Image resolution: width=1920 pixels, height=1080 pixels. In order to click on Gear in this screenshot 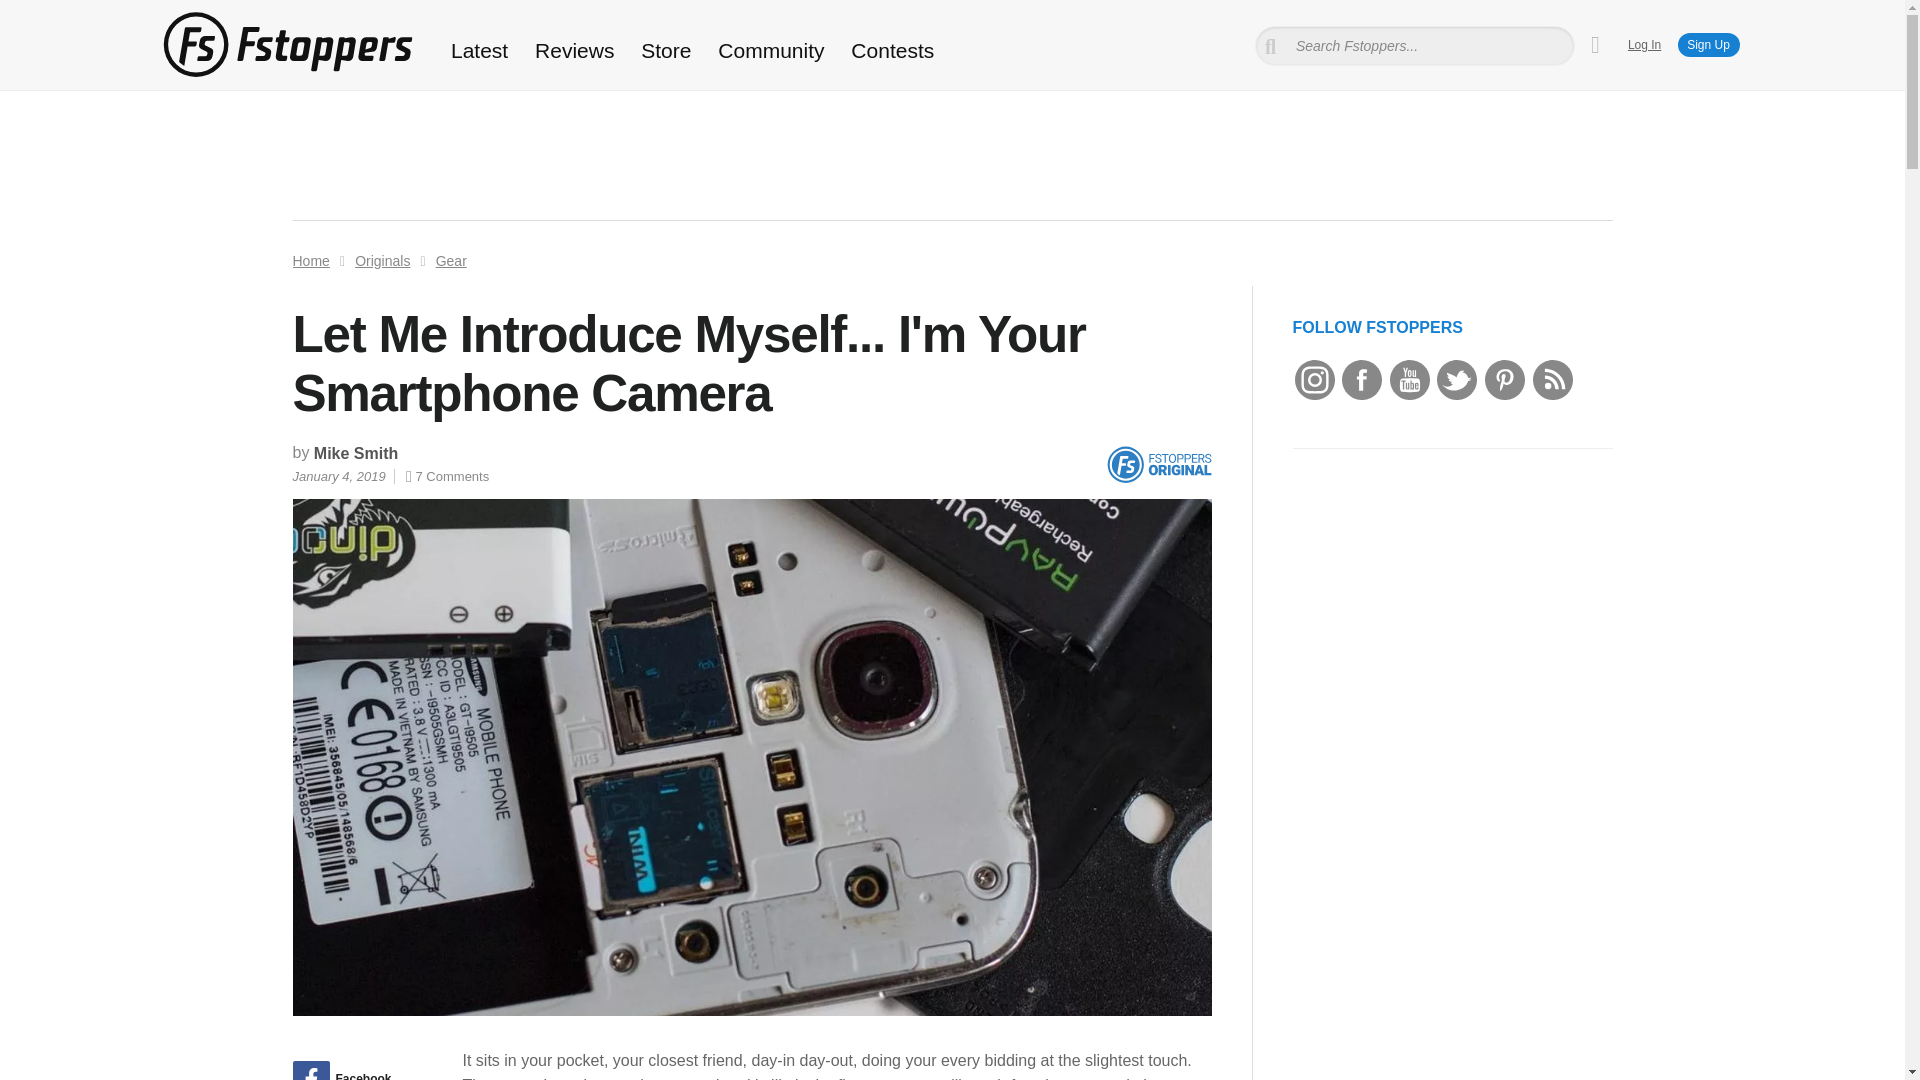, I will do `click(450, 260)`.